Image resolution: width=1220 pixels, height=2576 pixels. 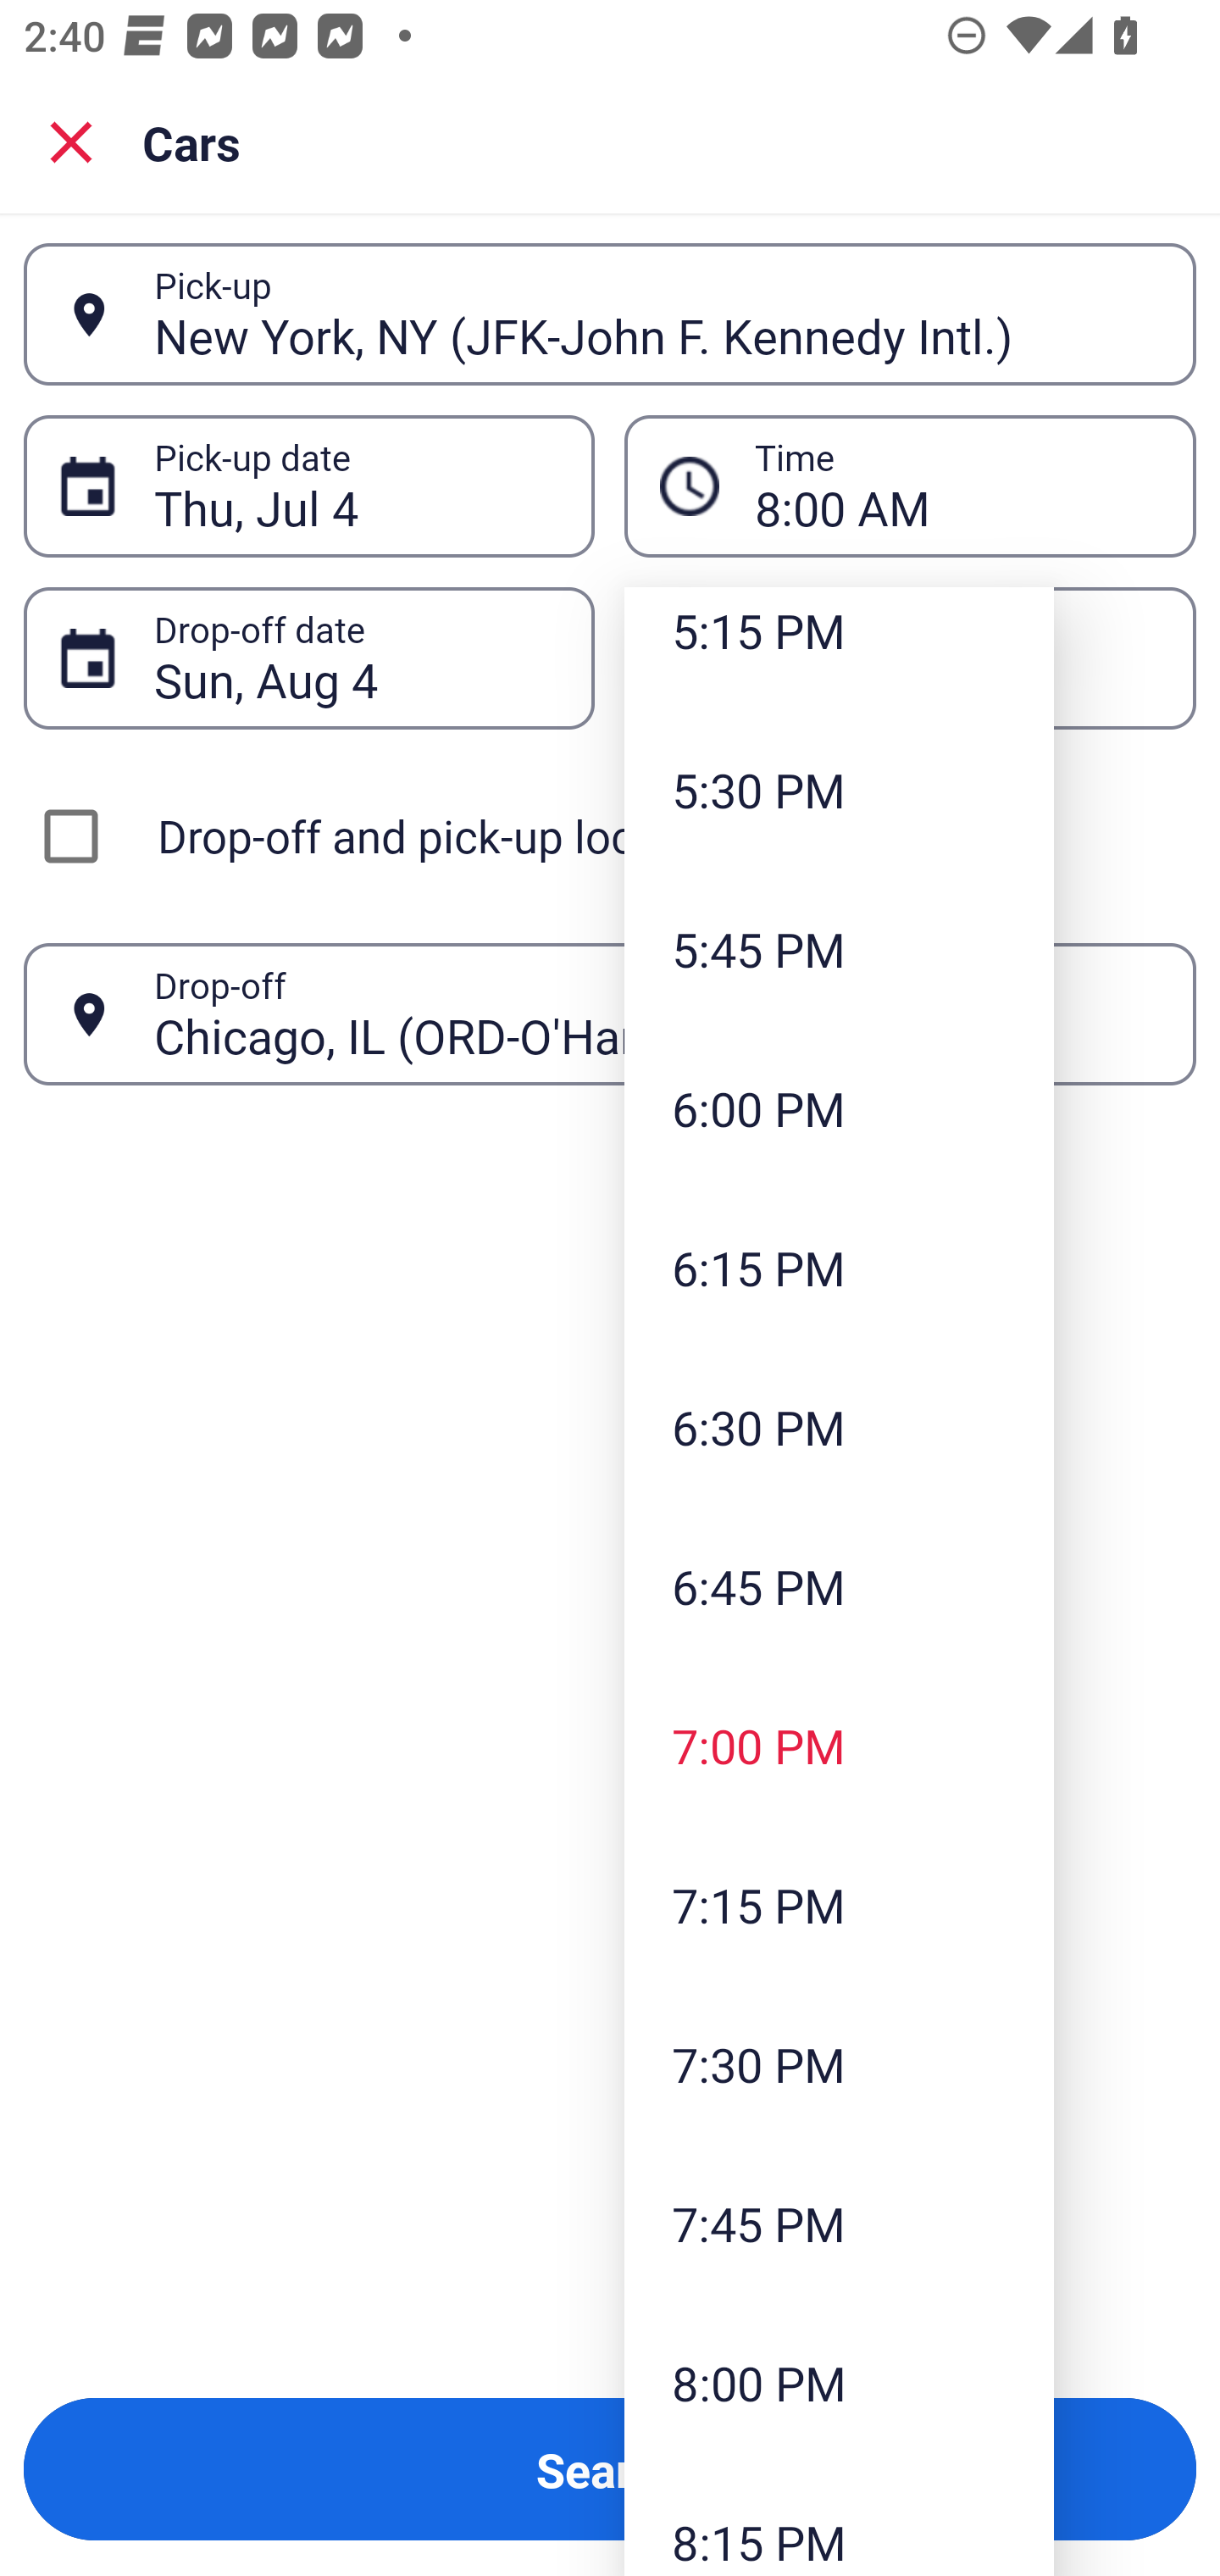 I want to click on 7:45 PM, so click(x=839, y=2223).